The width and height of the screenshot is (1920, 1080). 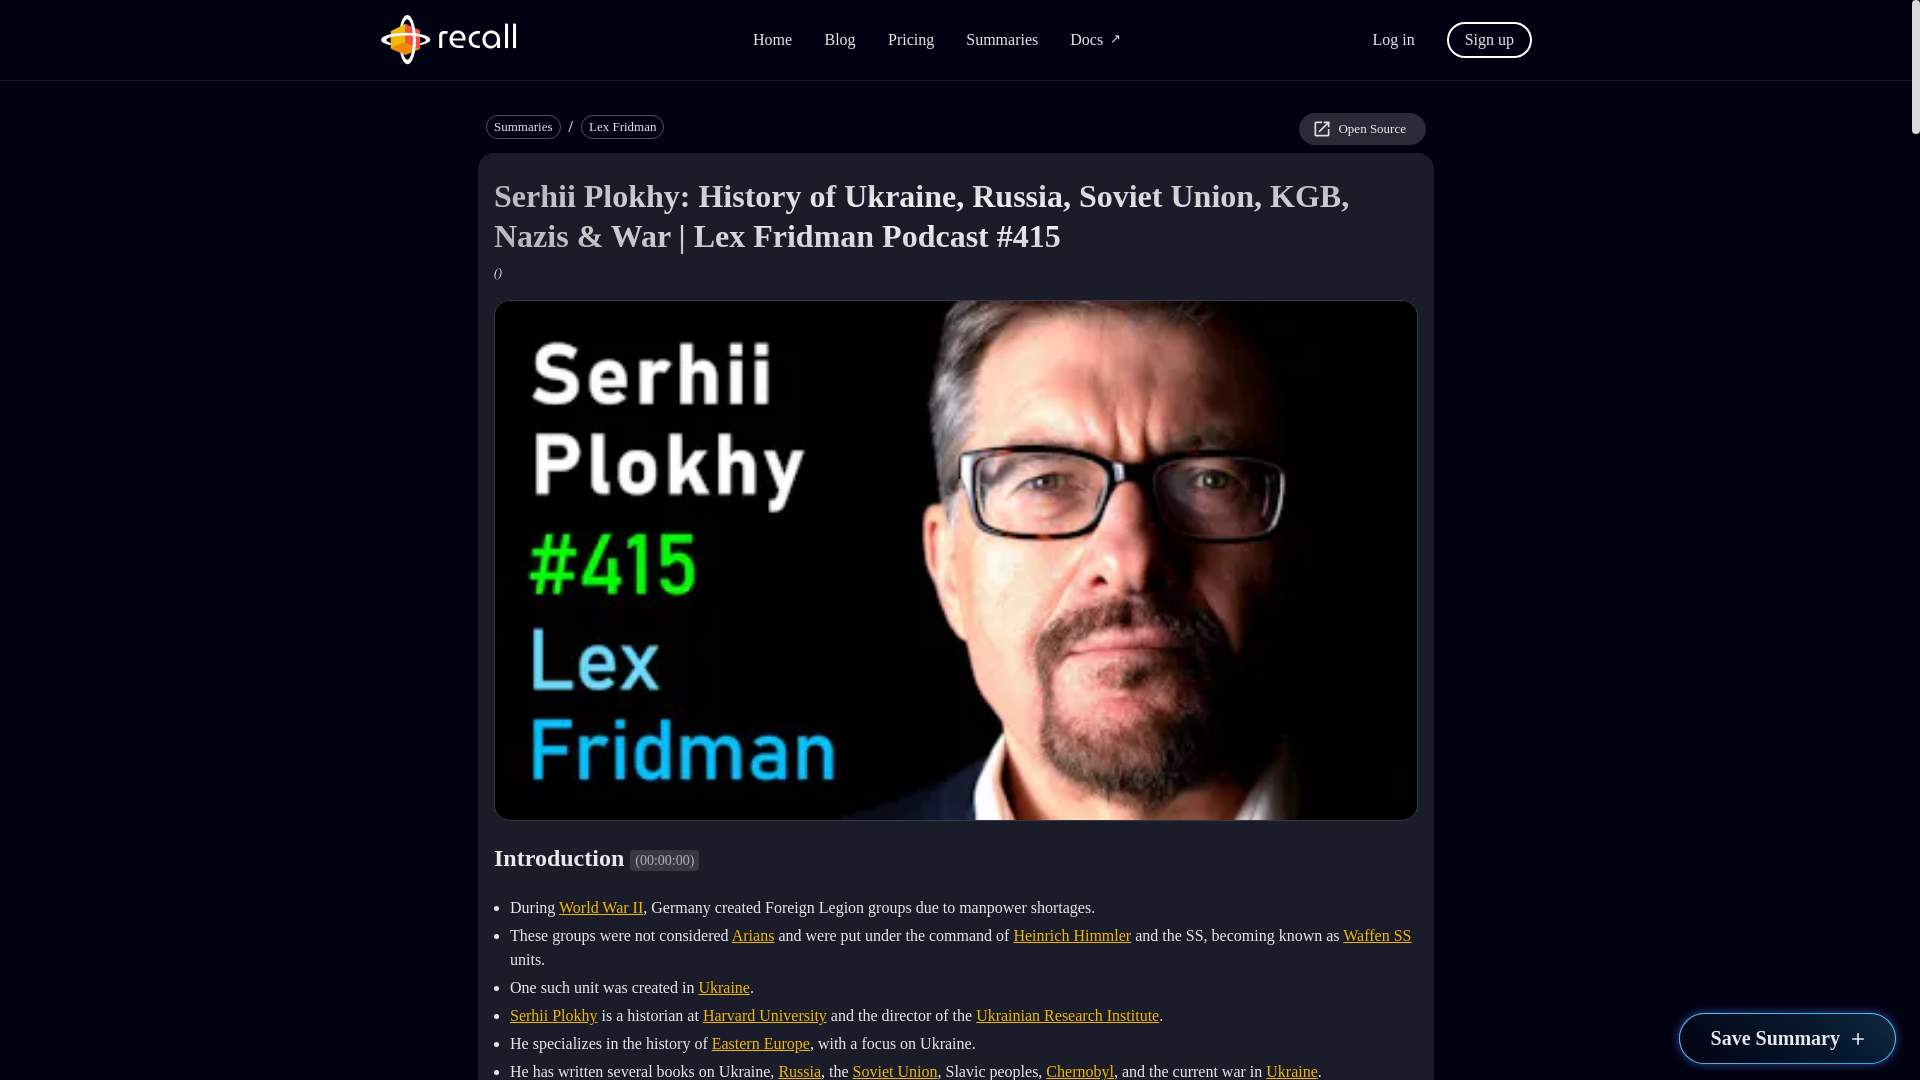 I want to click on Open Source, so click(x=1362, y=128).